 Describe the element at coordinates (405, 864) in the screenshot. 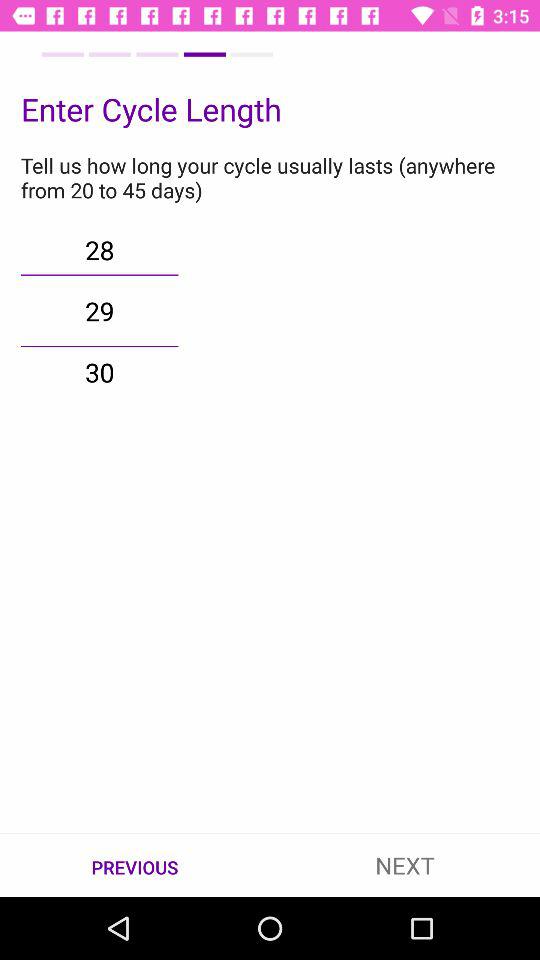

I see `jump to next item` at that location.